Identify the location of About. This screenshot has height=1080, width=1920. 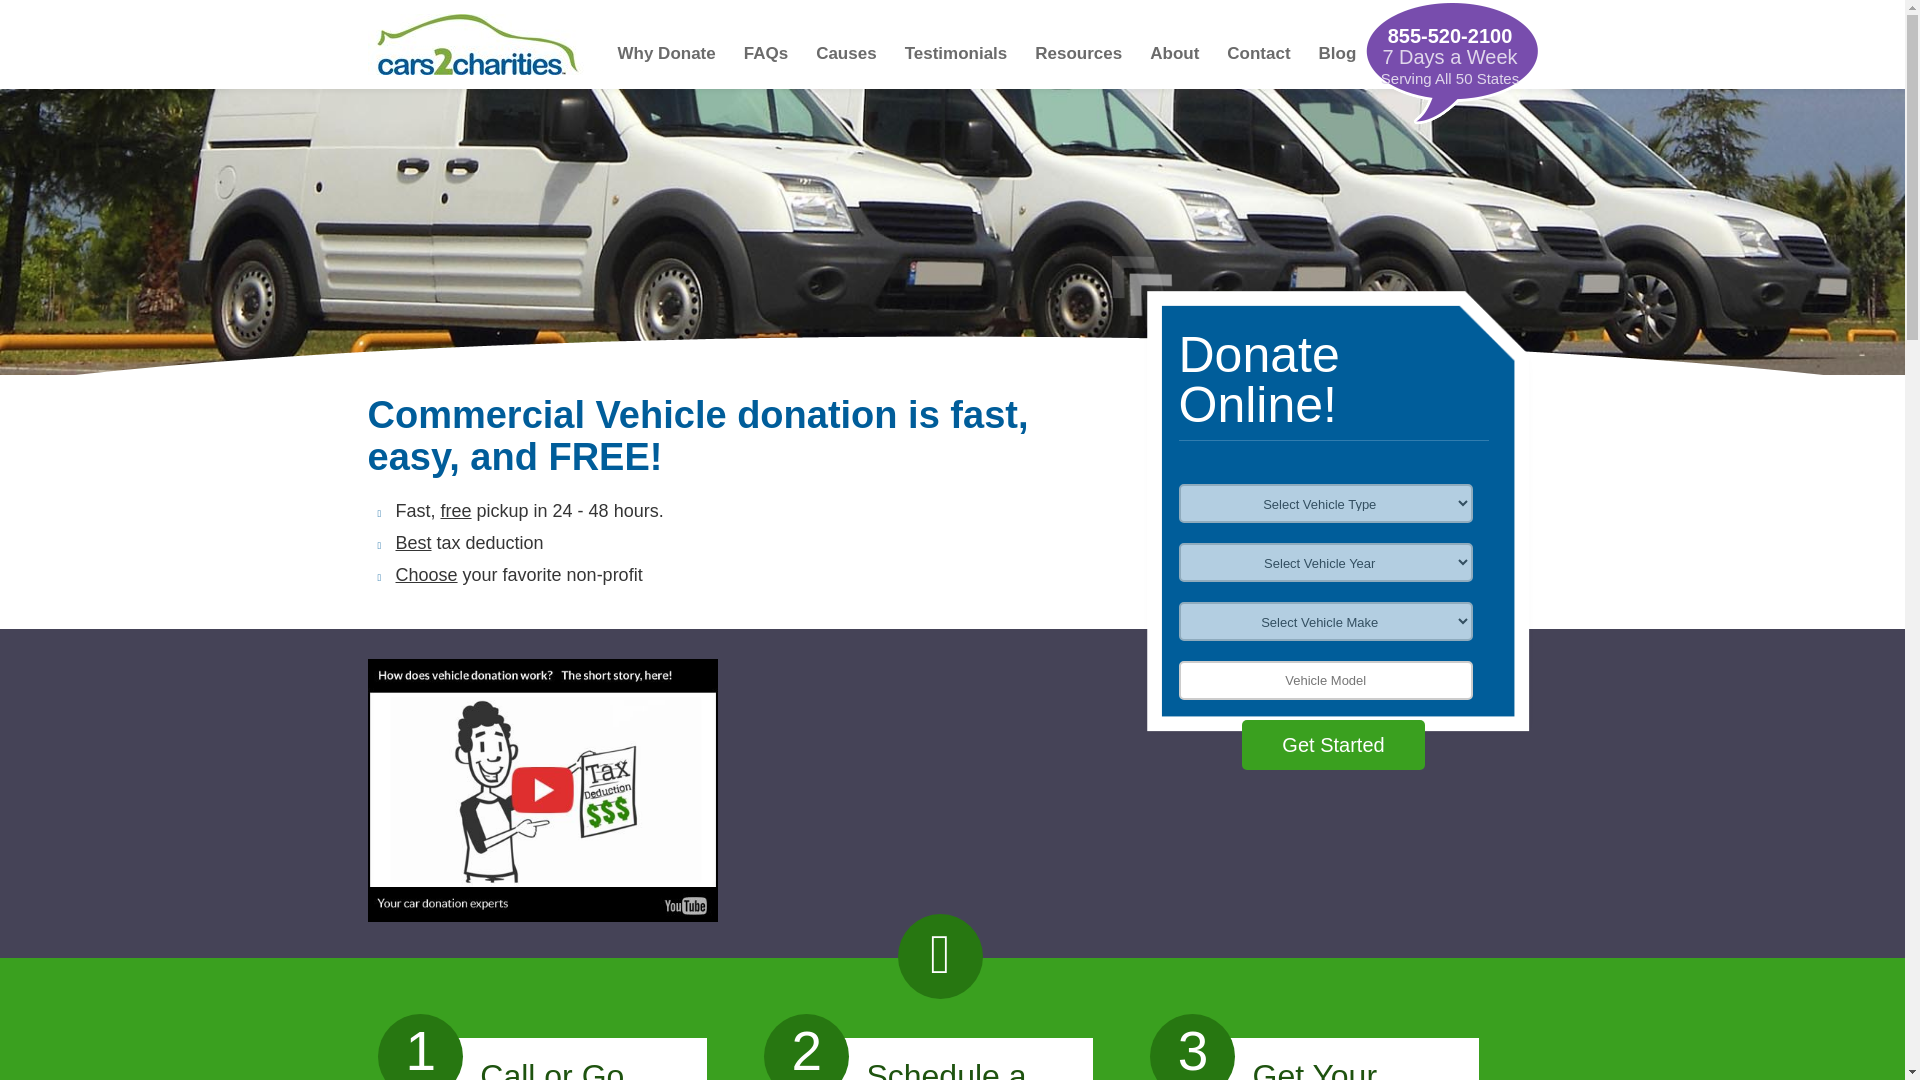
(1174, 60).